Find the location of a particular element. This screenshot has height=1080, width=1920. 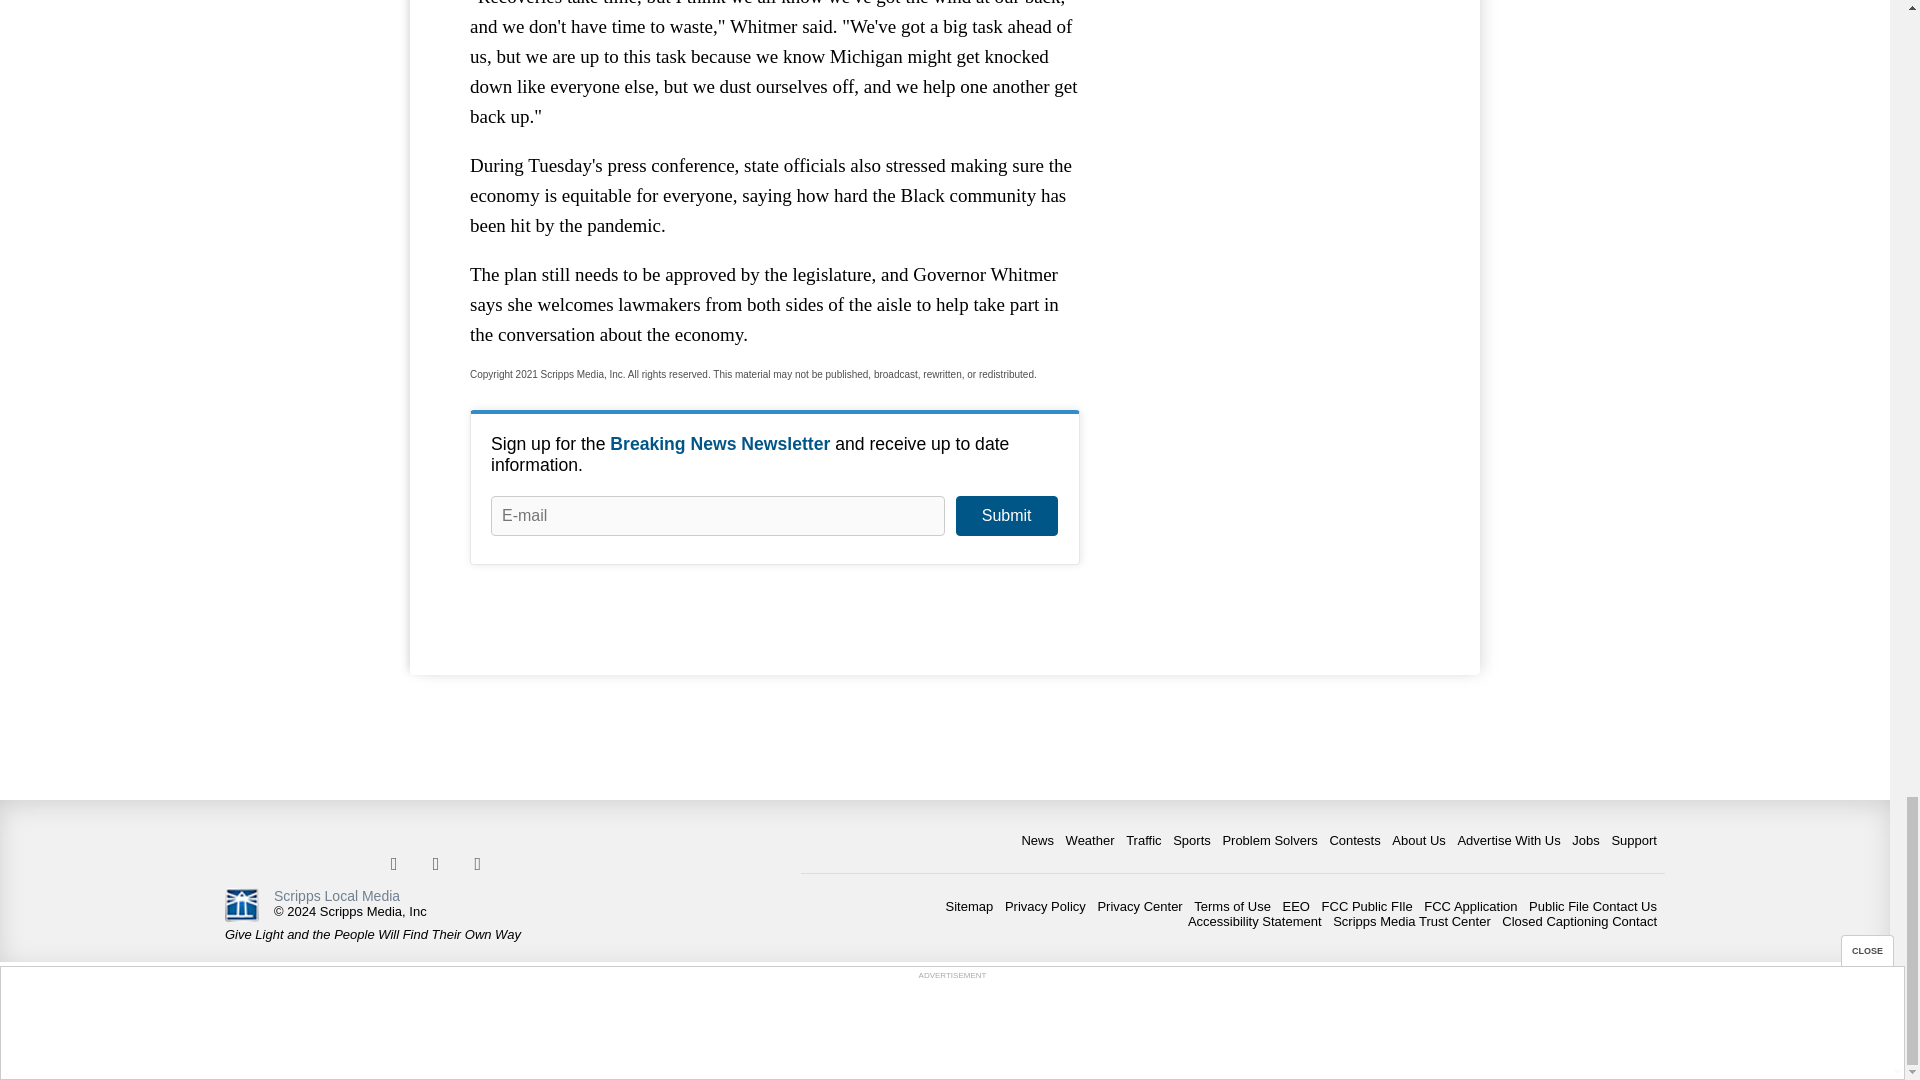

Submit is located at coordinates (1006, 515).